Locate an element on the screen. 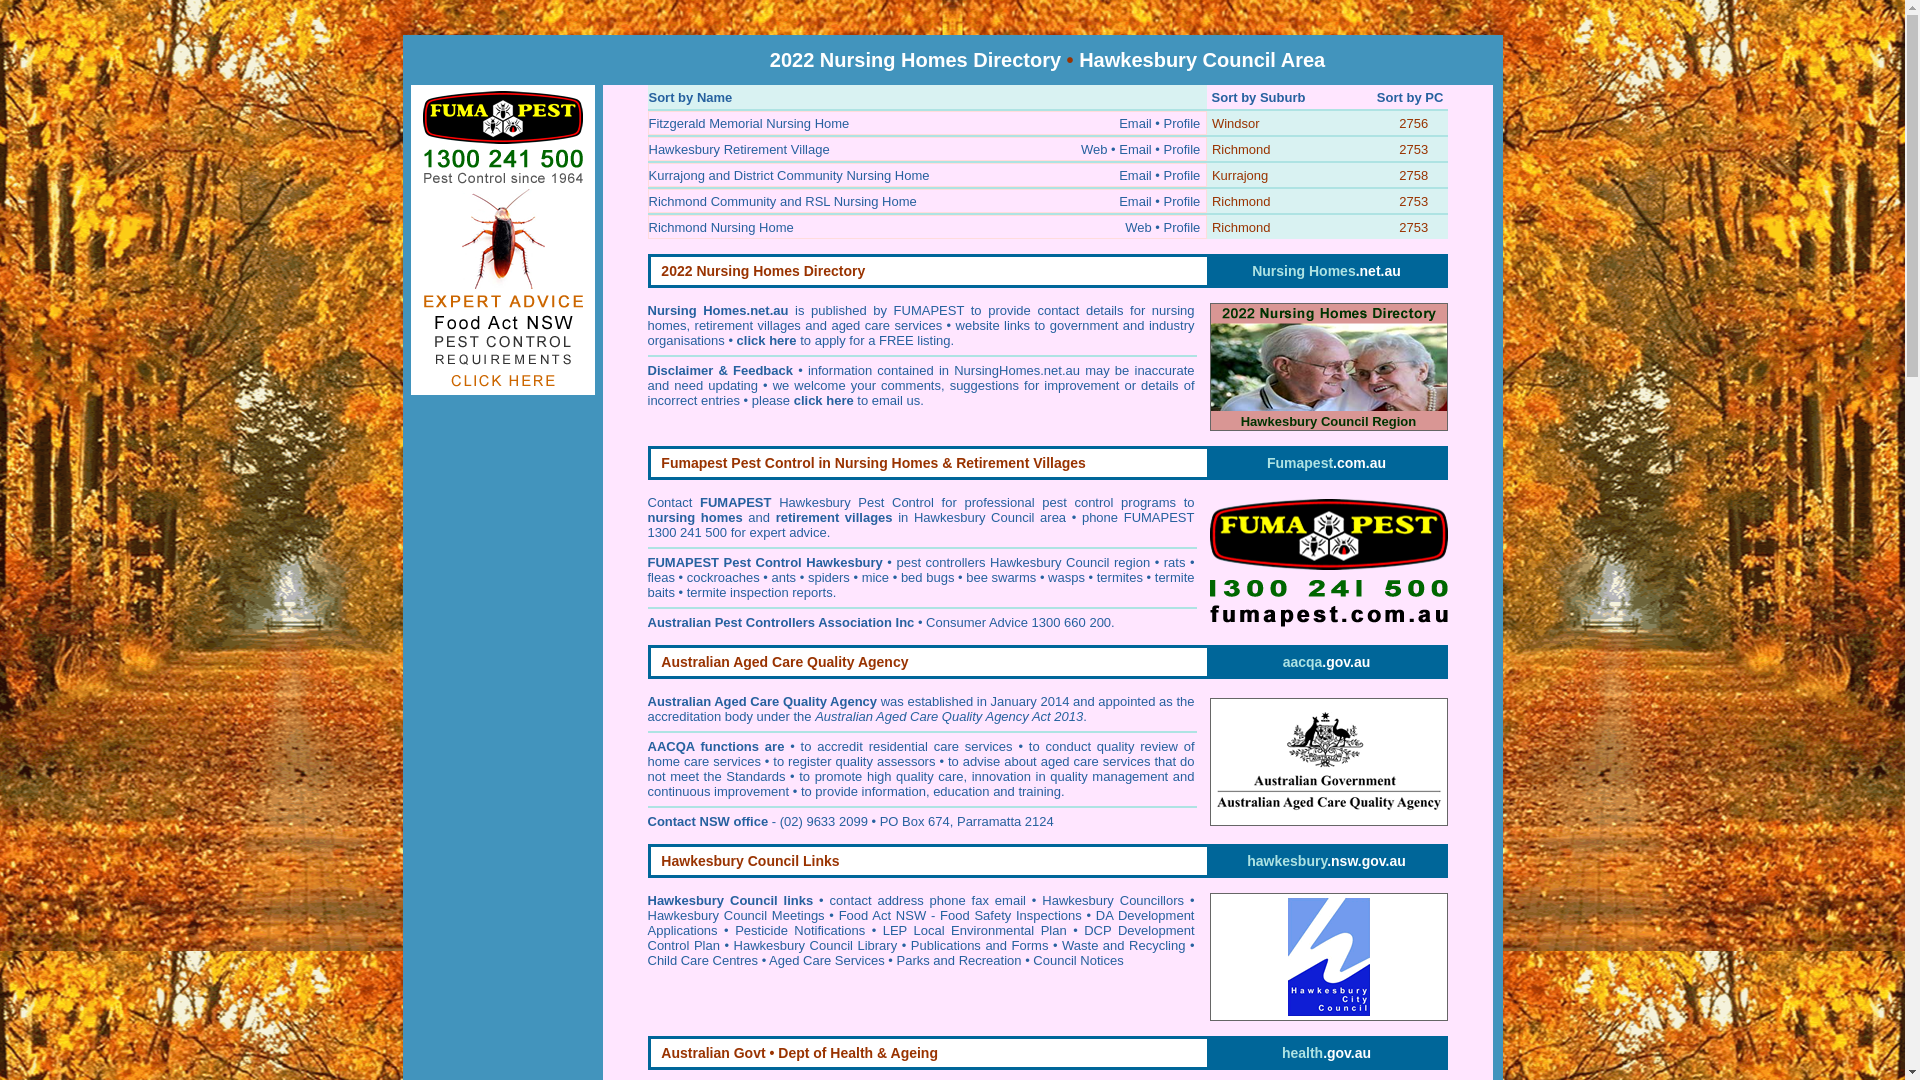 The height and width of the screenshot is (1080, 1920). hawkesbury.nsw.gov.au is located at coordinates (1326, 861).